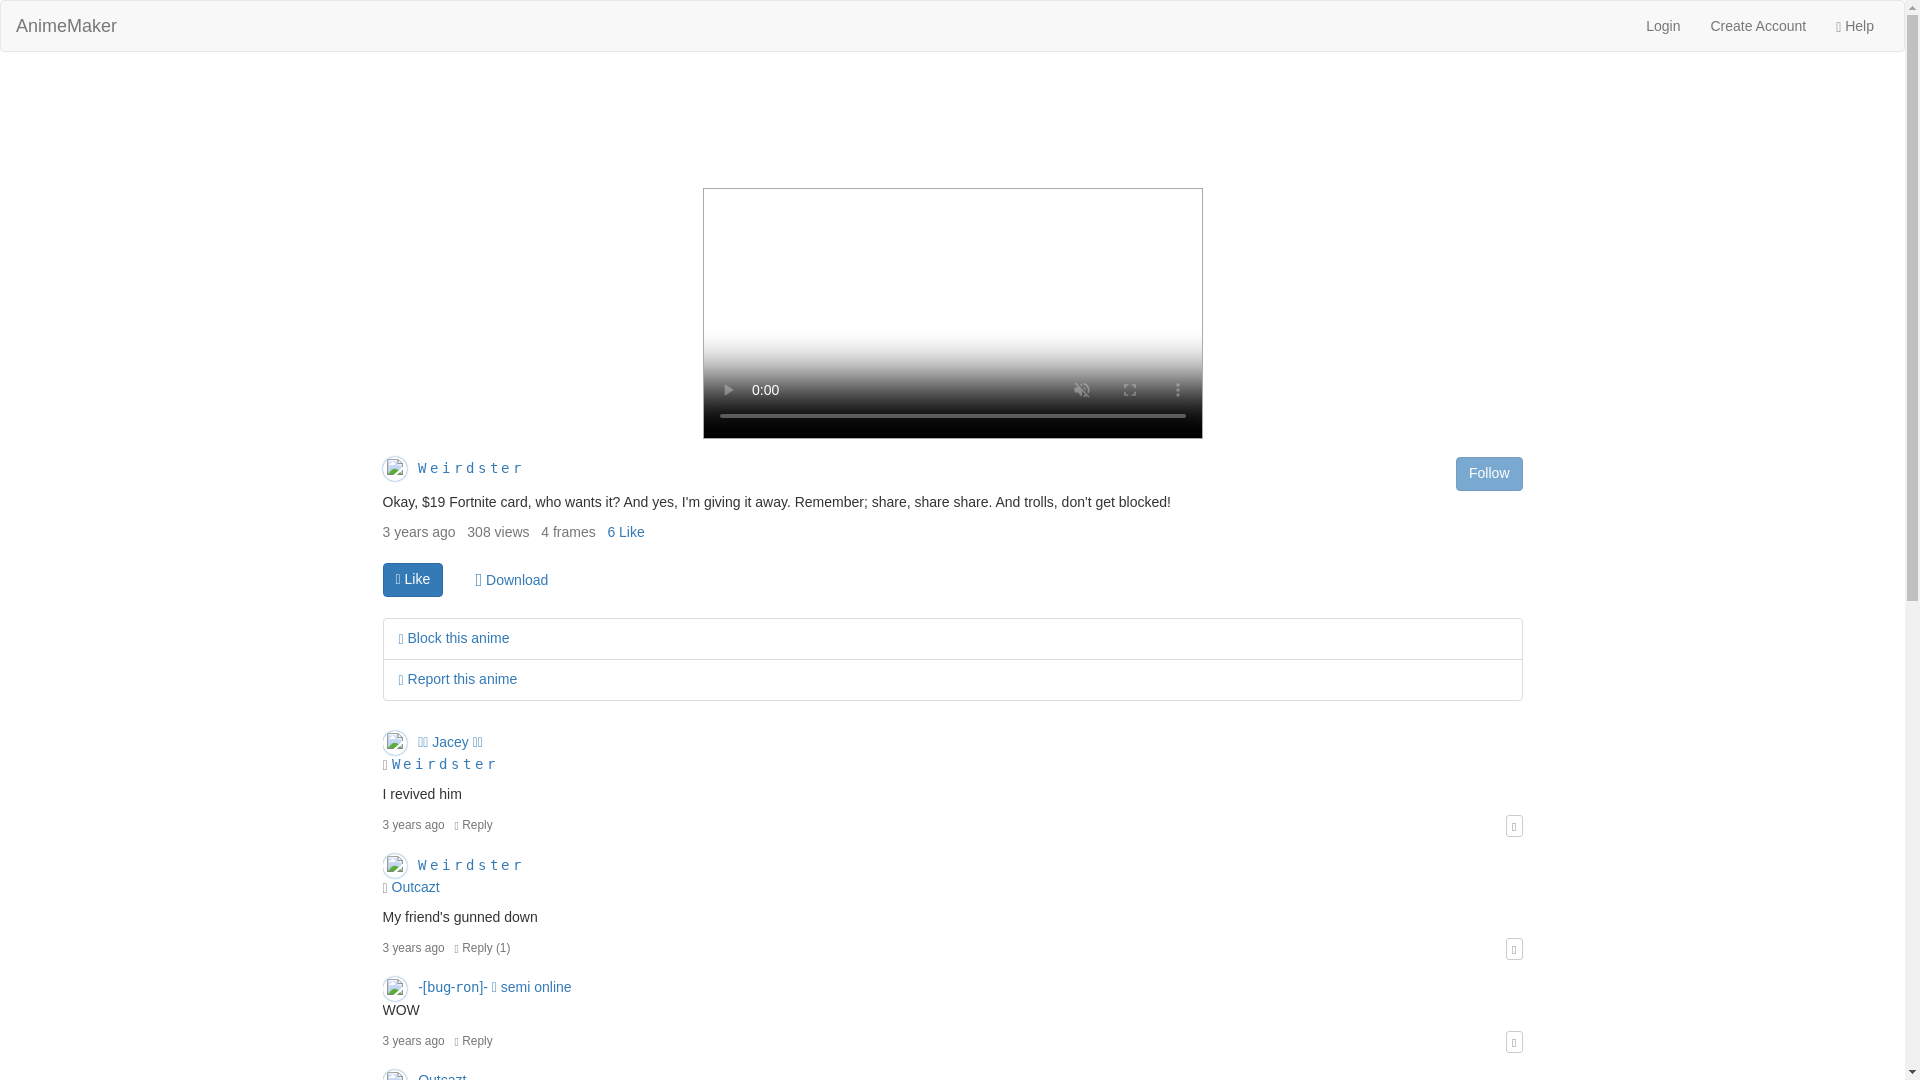  Describe the element at coordinates (424, 1076) in the screenshot. I see `  Outcazt` at that location.